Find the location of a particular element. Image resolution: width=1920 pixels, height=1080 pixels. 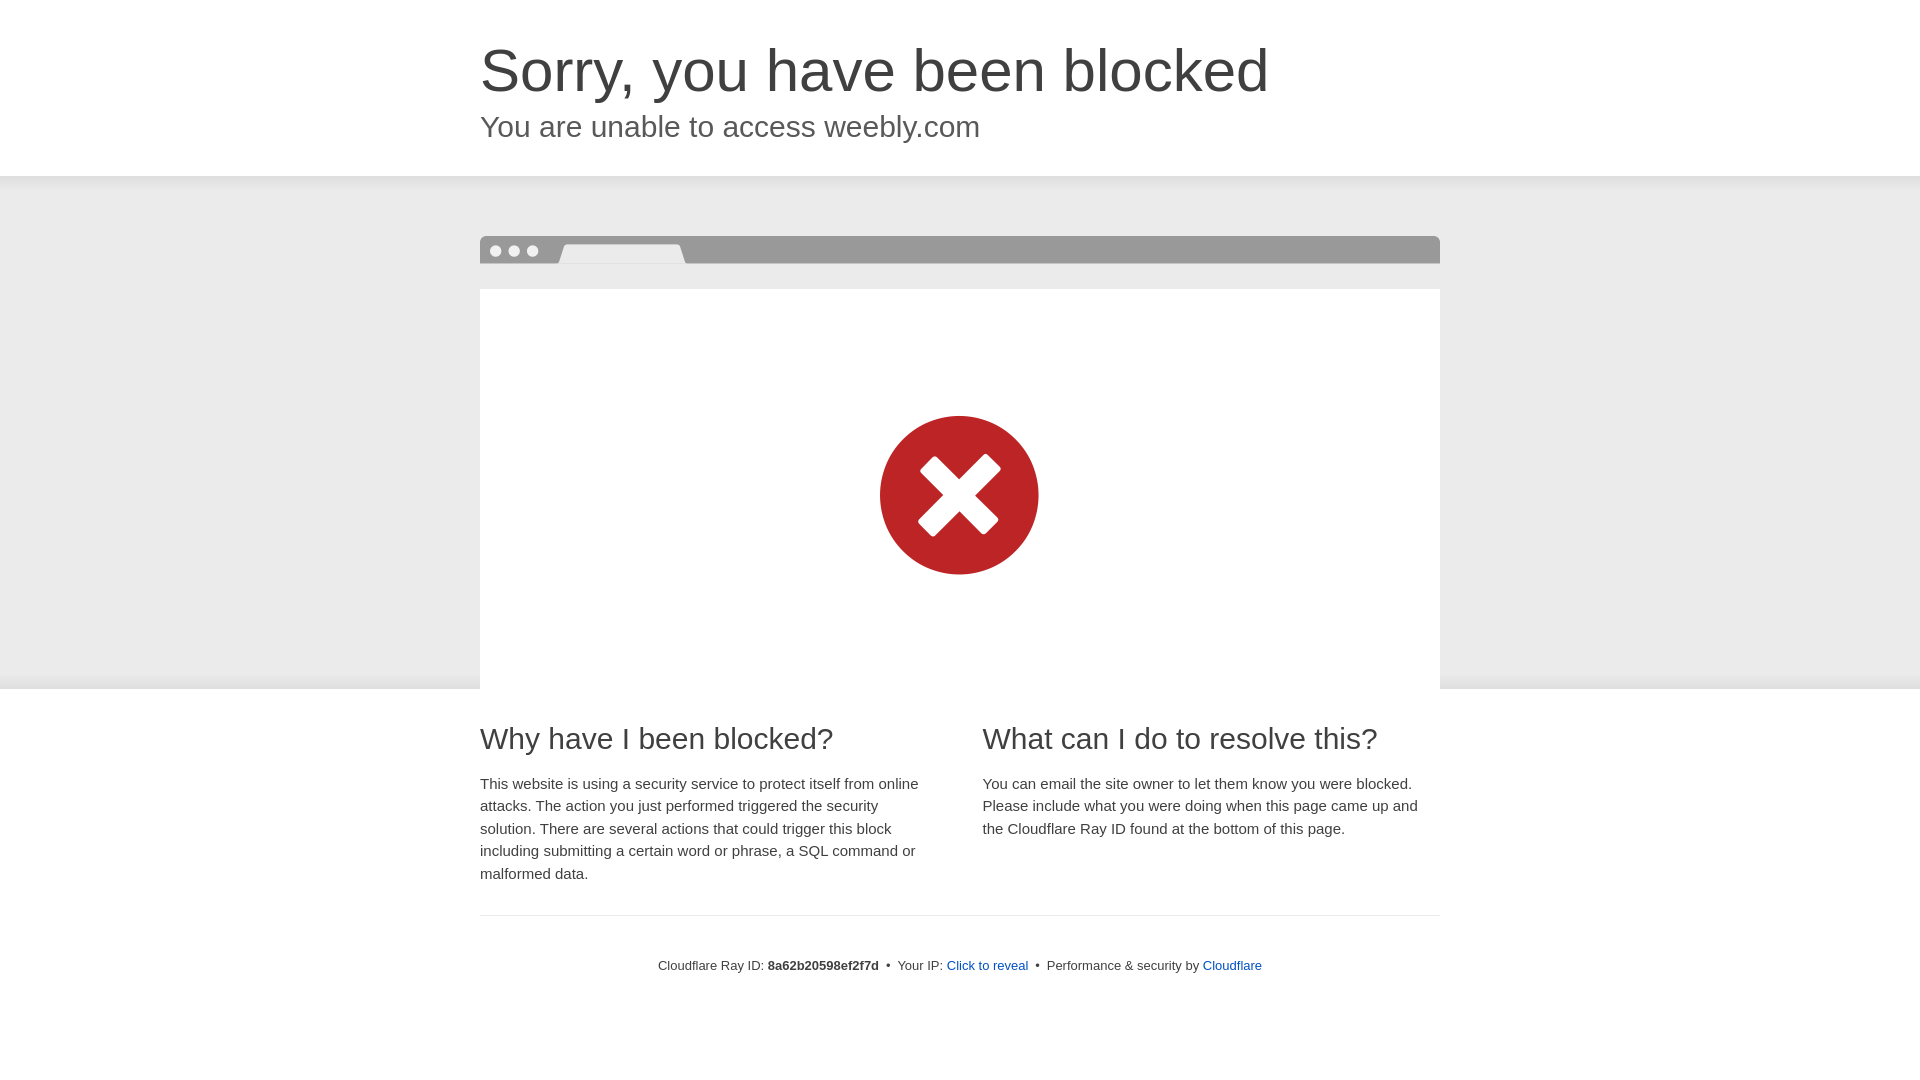

Cloudflare is located at coordinates (1232, 965).